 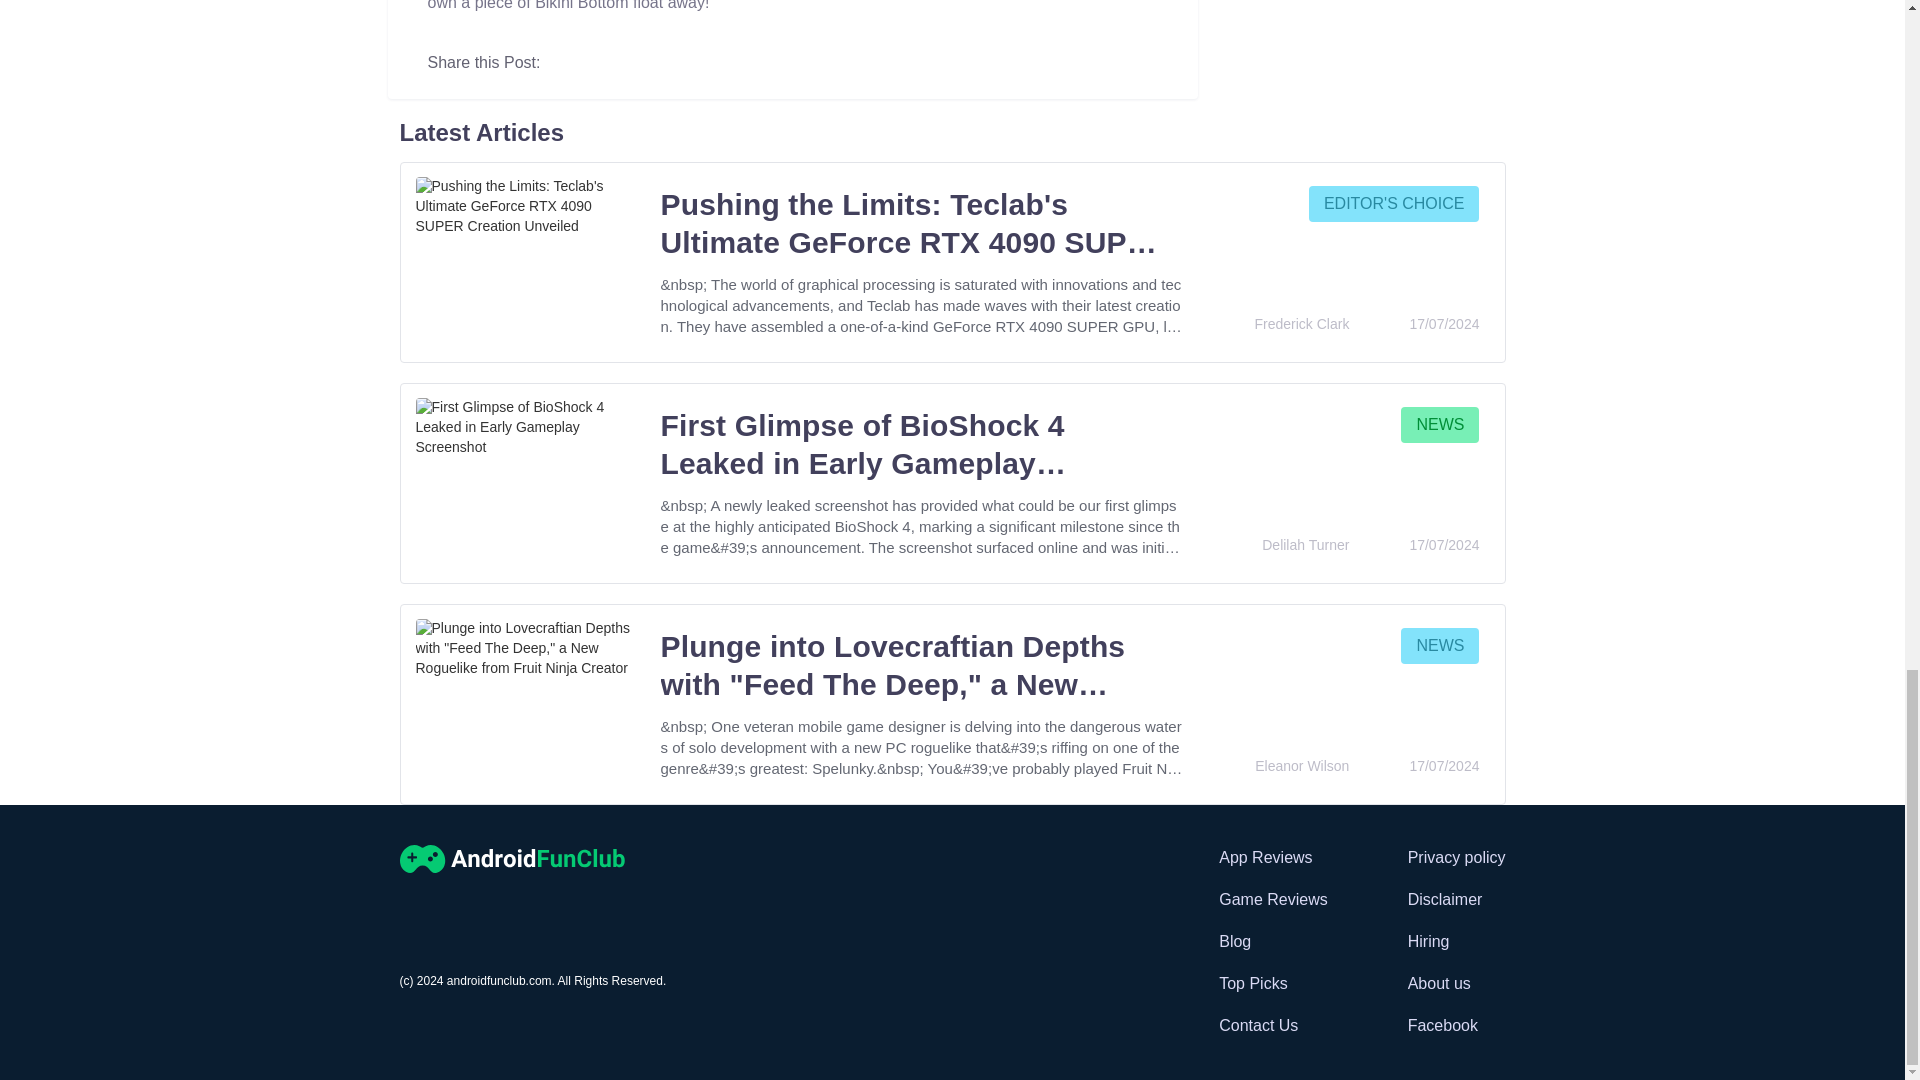 I want to click on Blog, so click(x=1272, y=941).